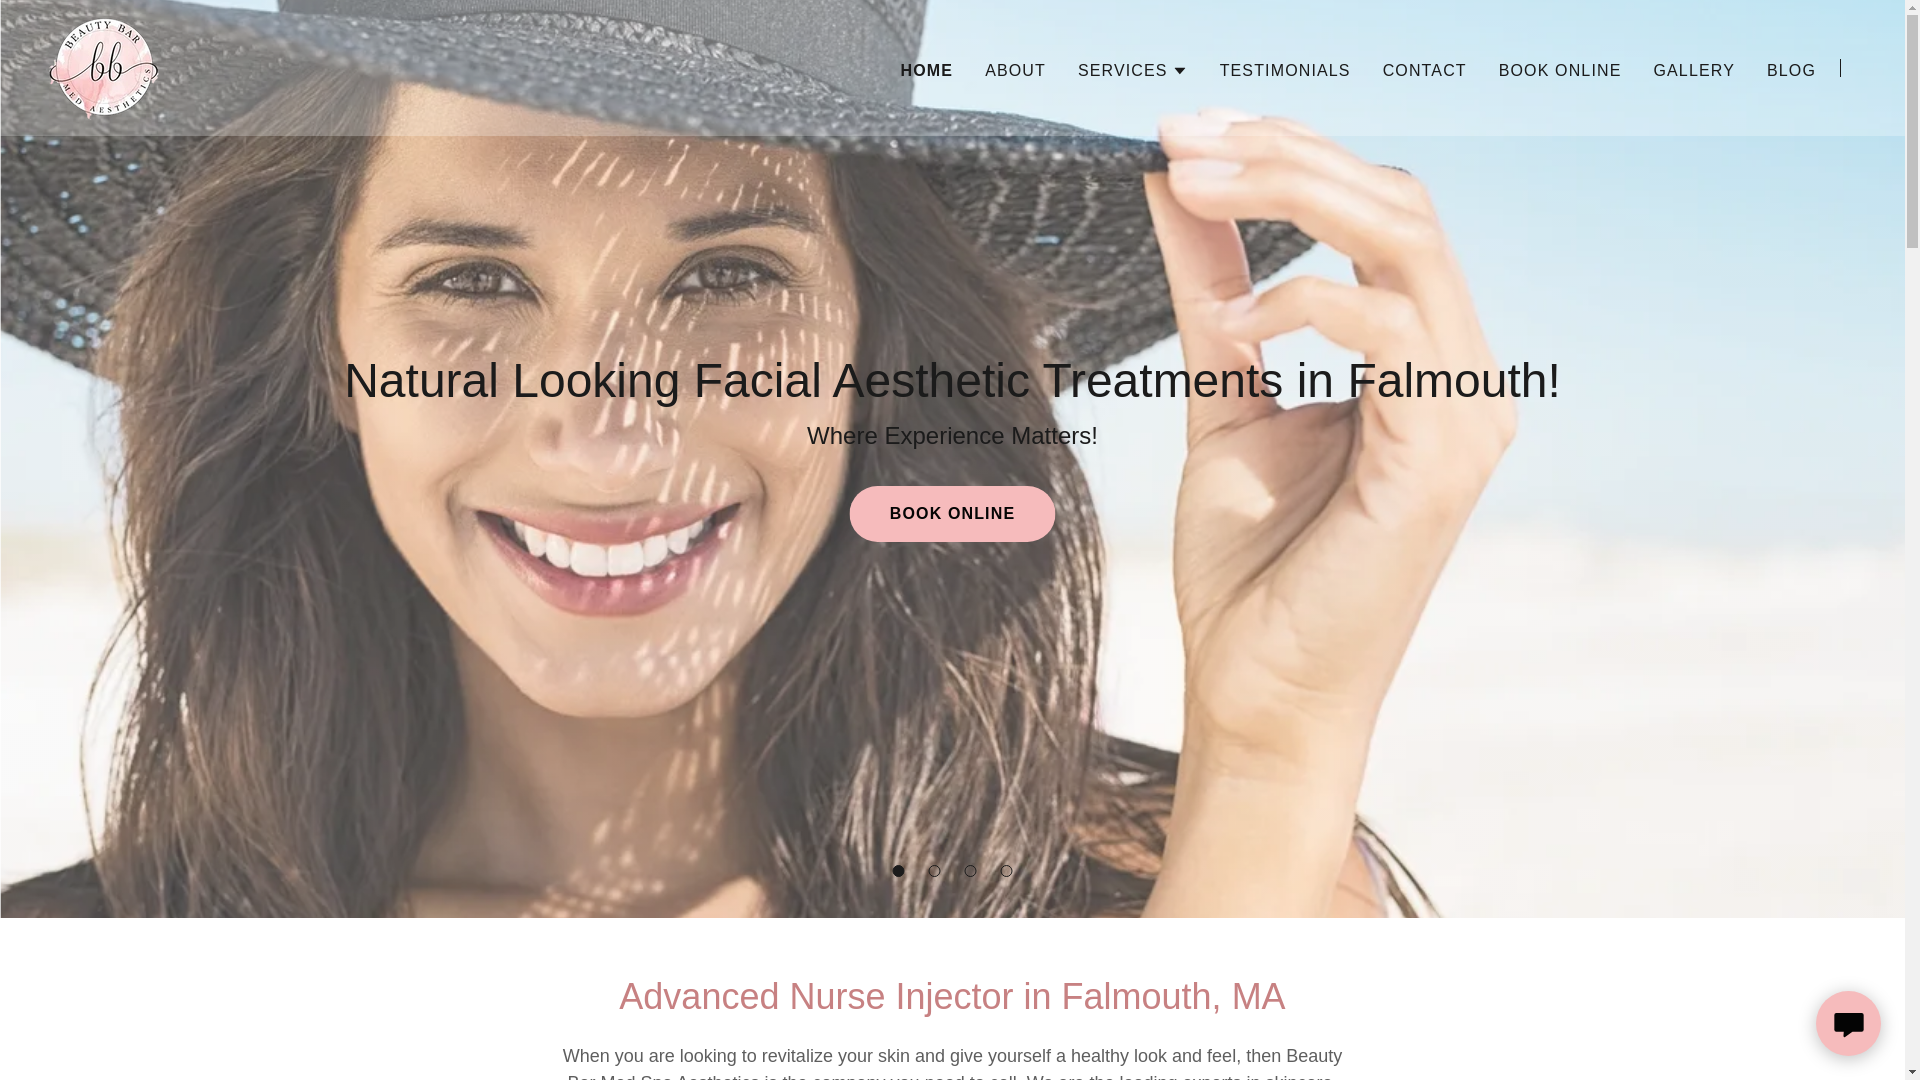 Image resolution: width=1920 pixels, height=1080 pixels. What do you see at coordinates (1560, 69) in the screenshot?
I see `BOOK ONLINE` at bounding box center [1560, 69].